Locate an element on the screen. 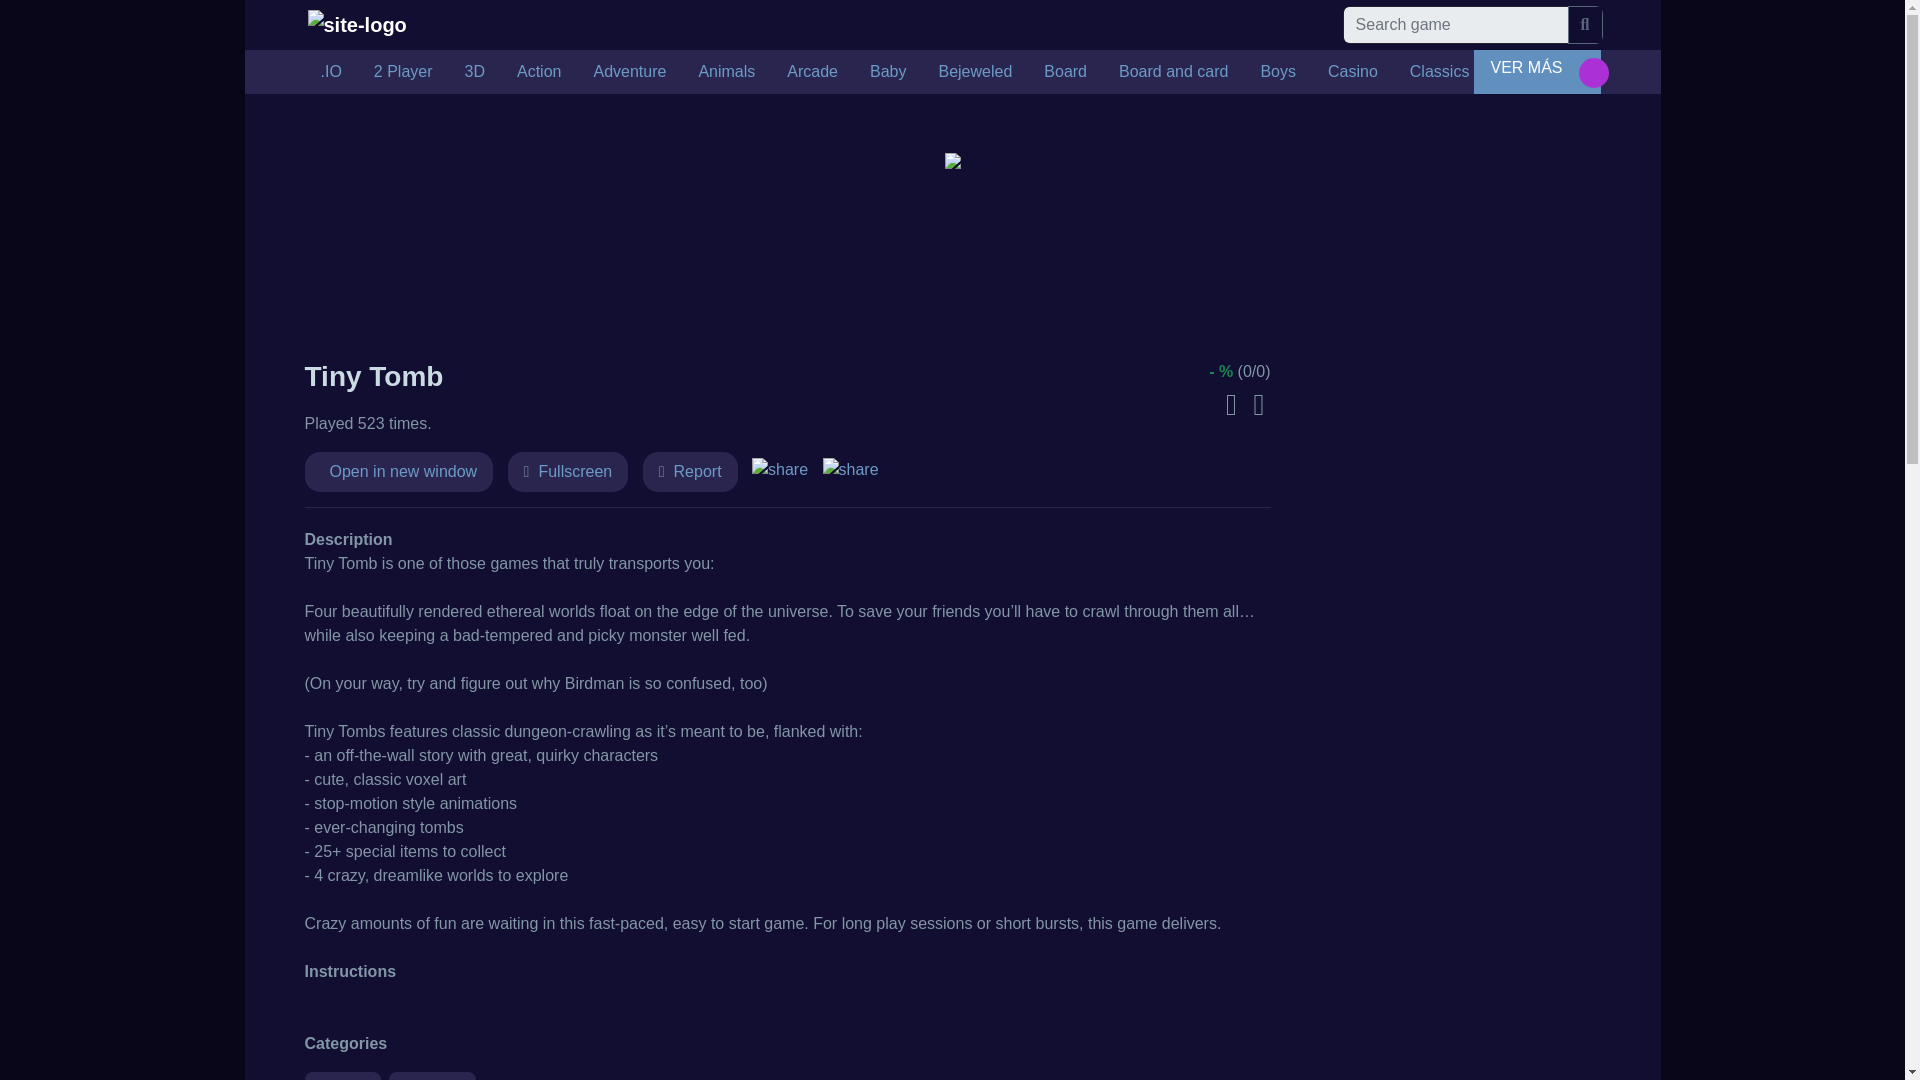 This screenshot has height=1080, width=1920. Board is located at coordinates (1064, 71).